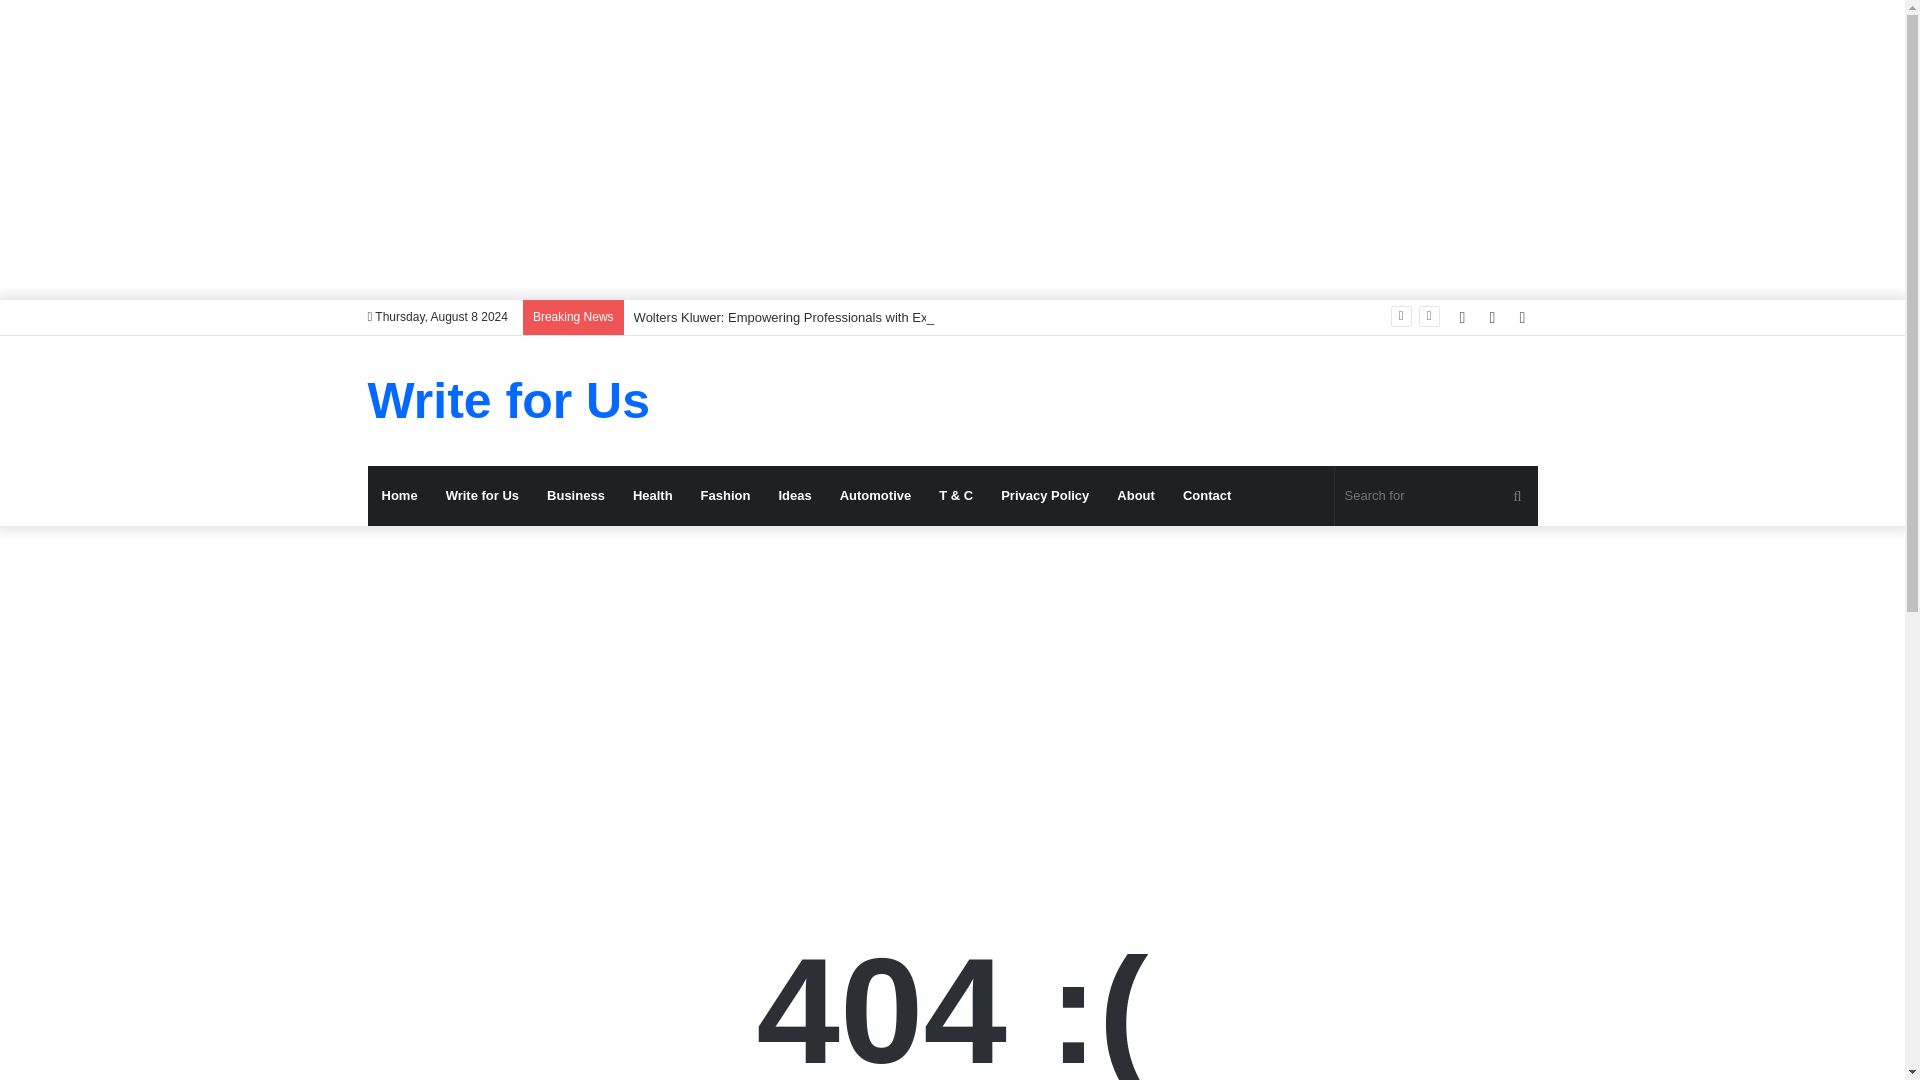 Image resolution: width=1920 pixels, height=1080 pixels. Describe the element at coordinates (576, 495) in the screenshot. I see `Business` at that location.